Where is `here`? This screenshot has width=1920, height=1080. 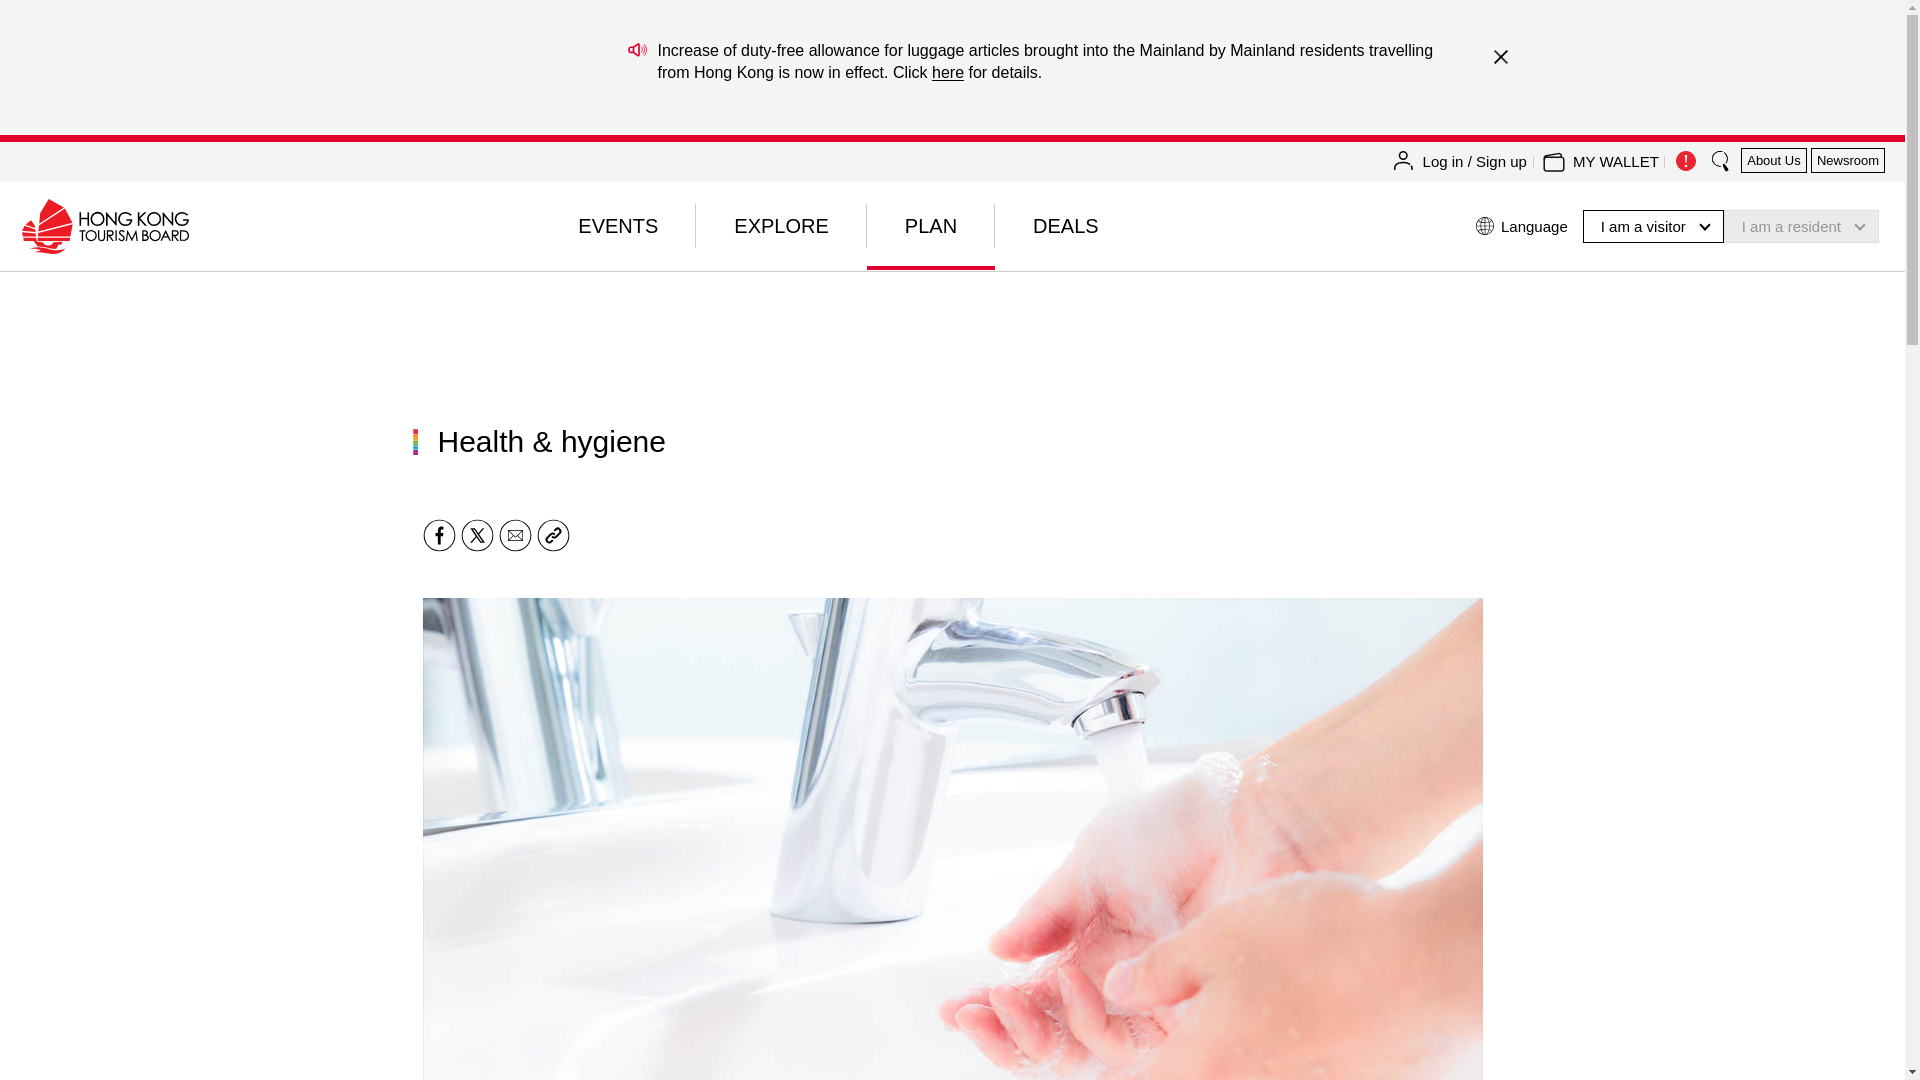
here is located at coordinates (947, 72).